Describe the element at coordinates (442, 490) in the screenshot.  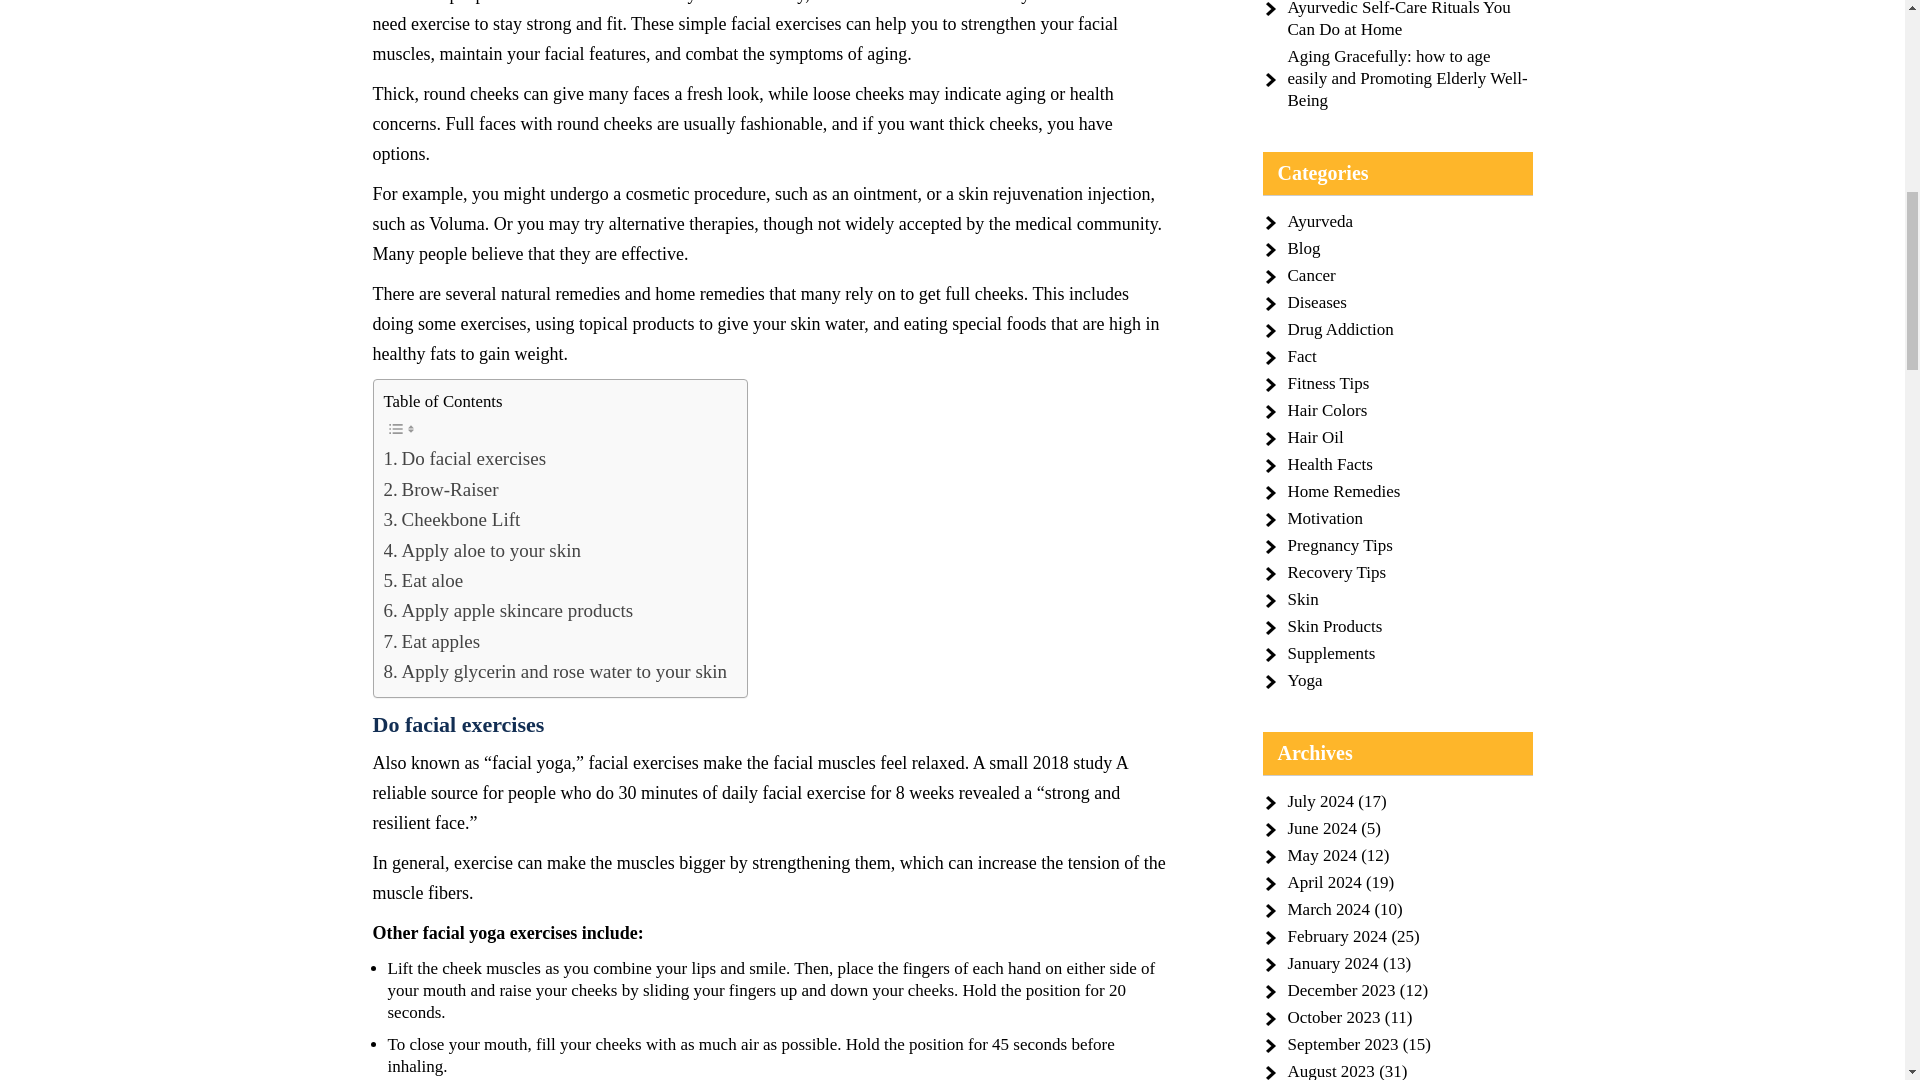
I see `Brow-Raiser` at that location.